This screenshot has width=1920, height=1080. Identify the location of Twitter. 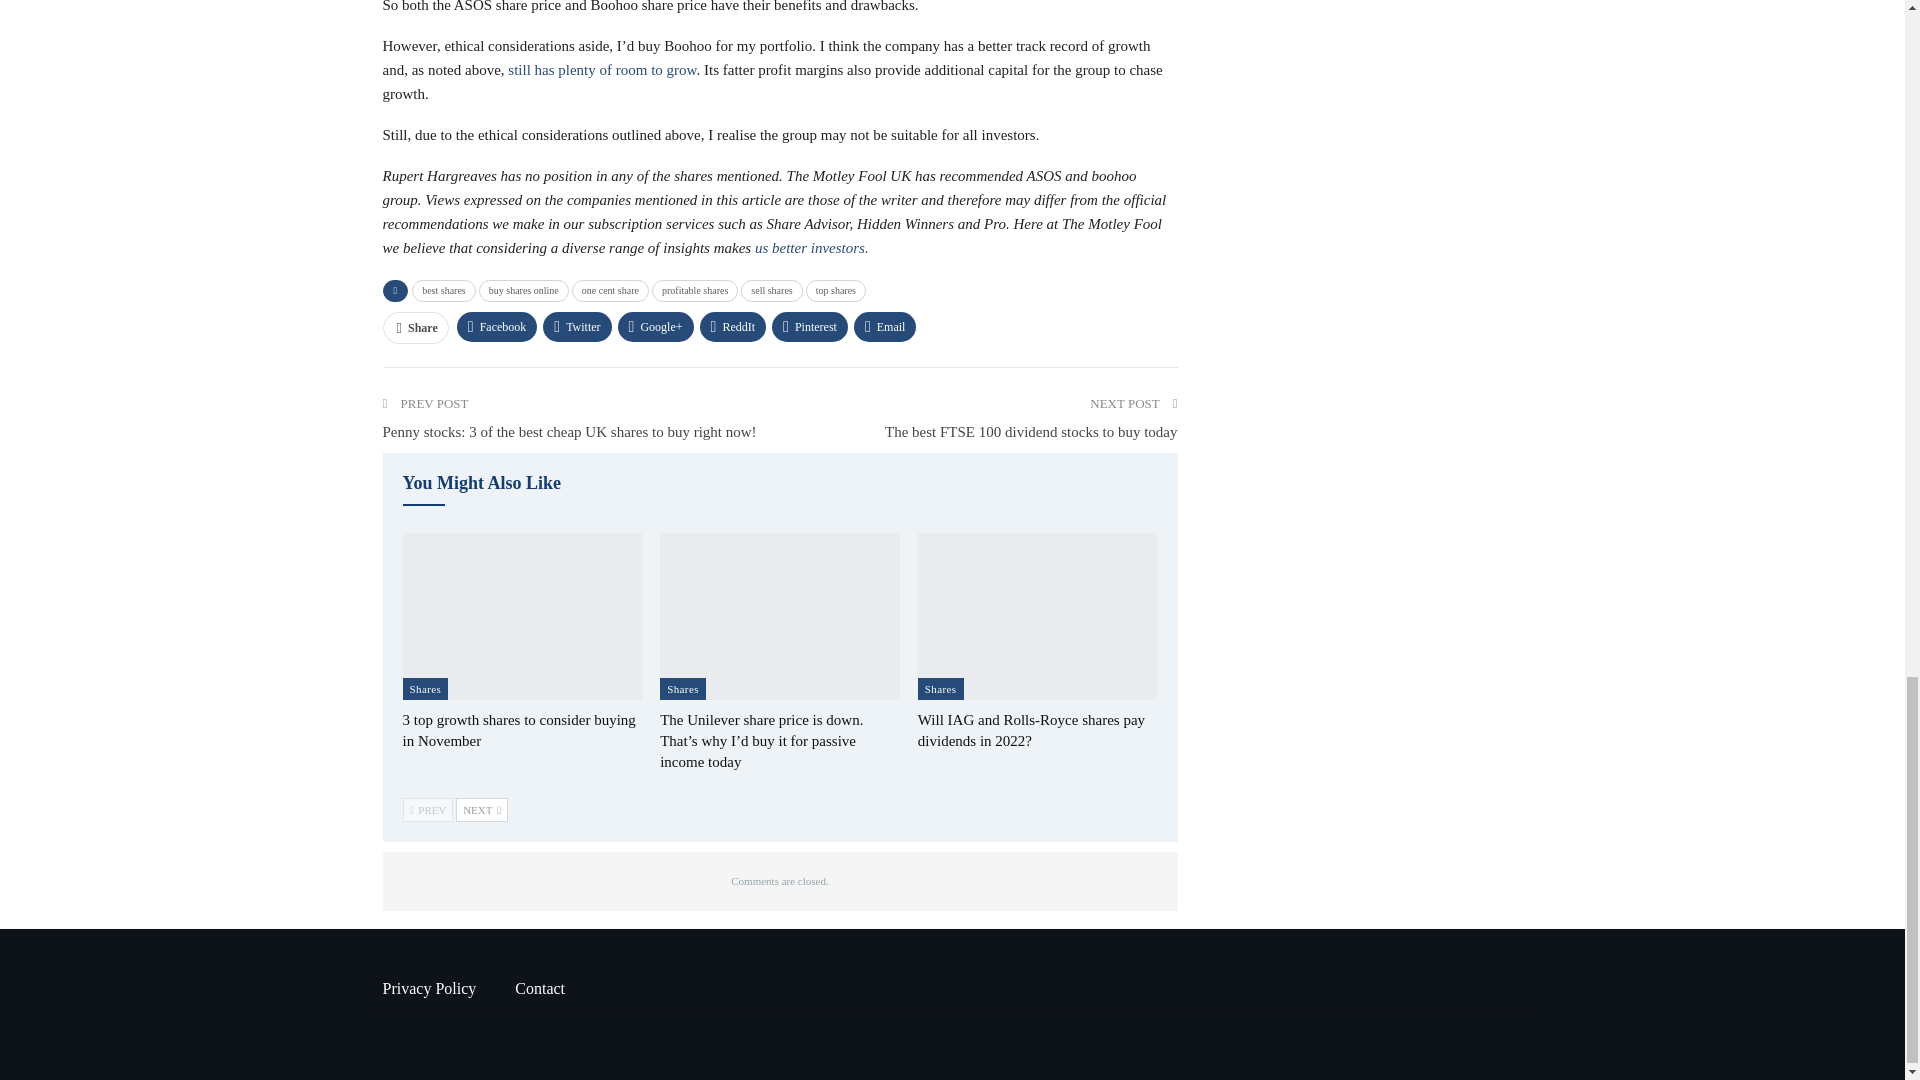
(576, 327).